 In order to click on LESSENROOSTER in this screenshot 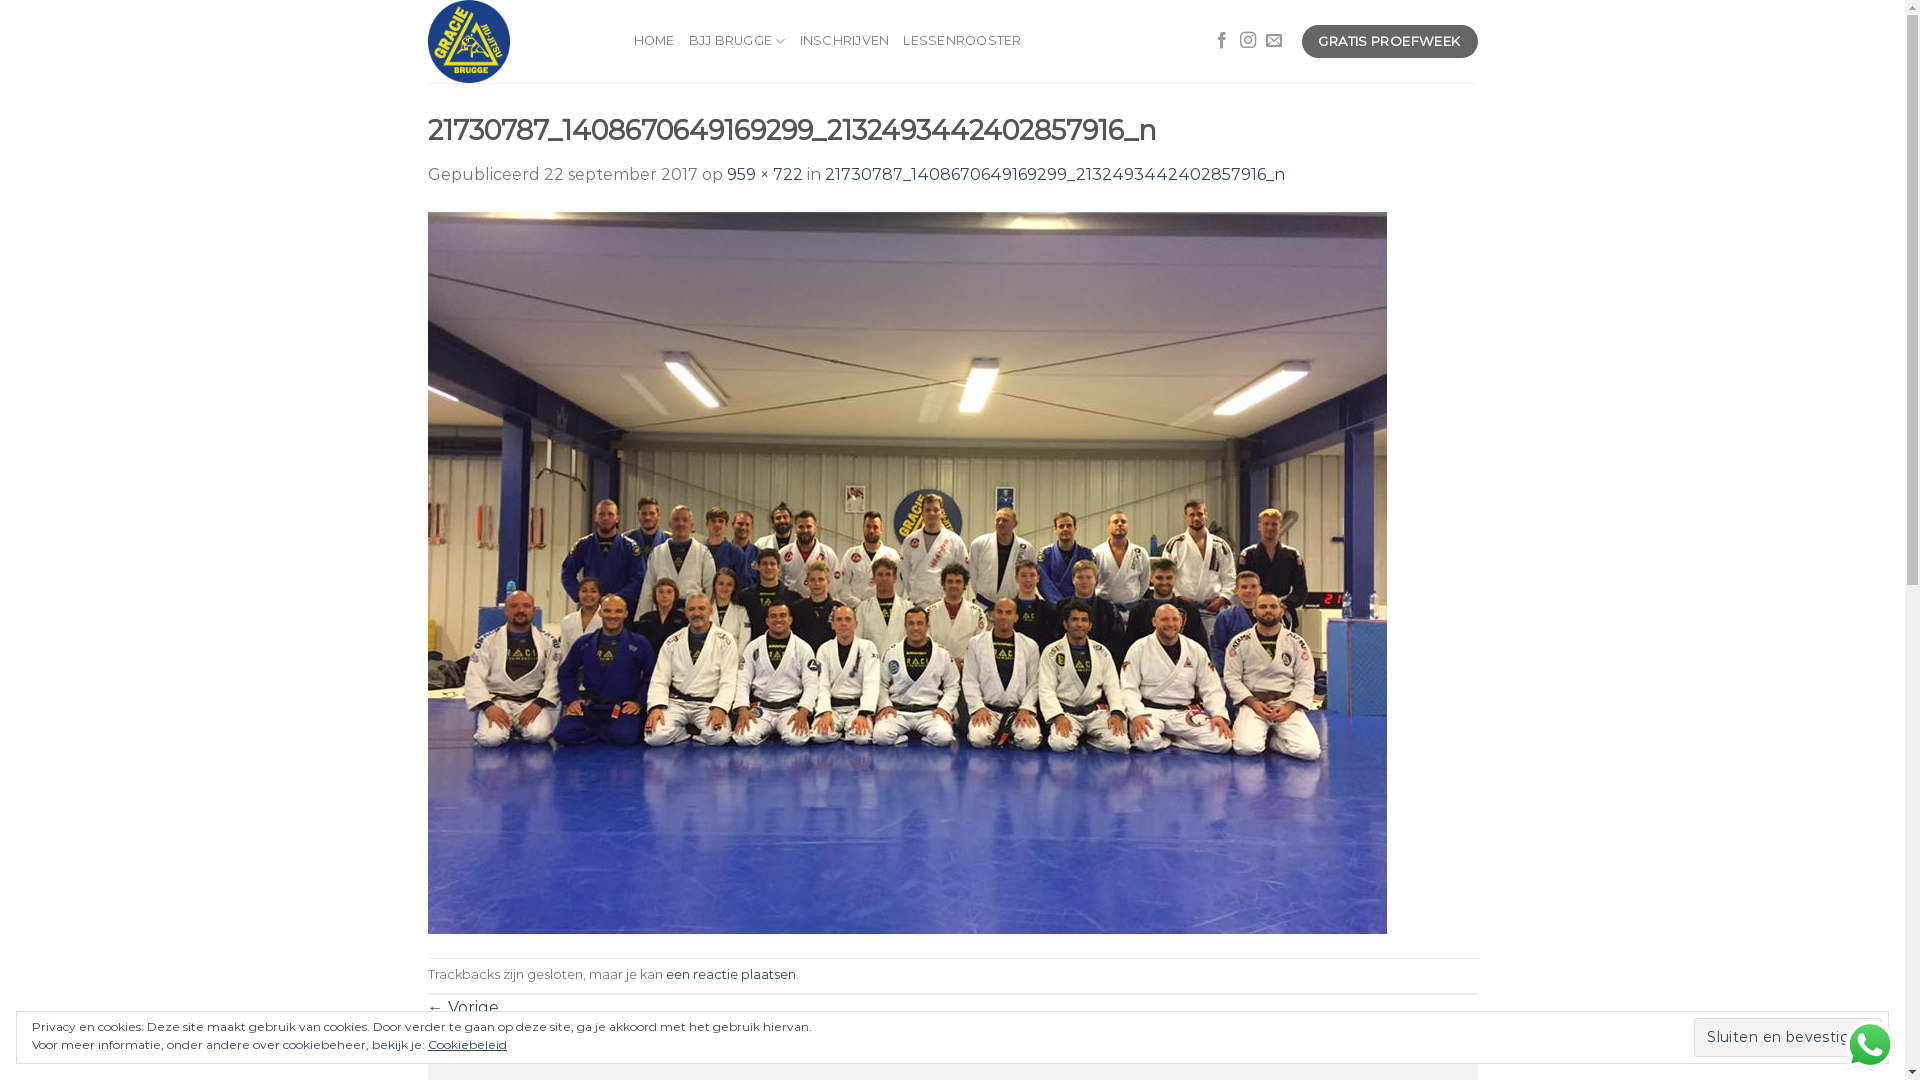, I will do `click(962, 41)`.